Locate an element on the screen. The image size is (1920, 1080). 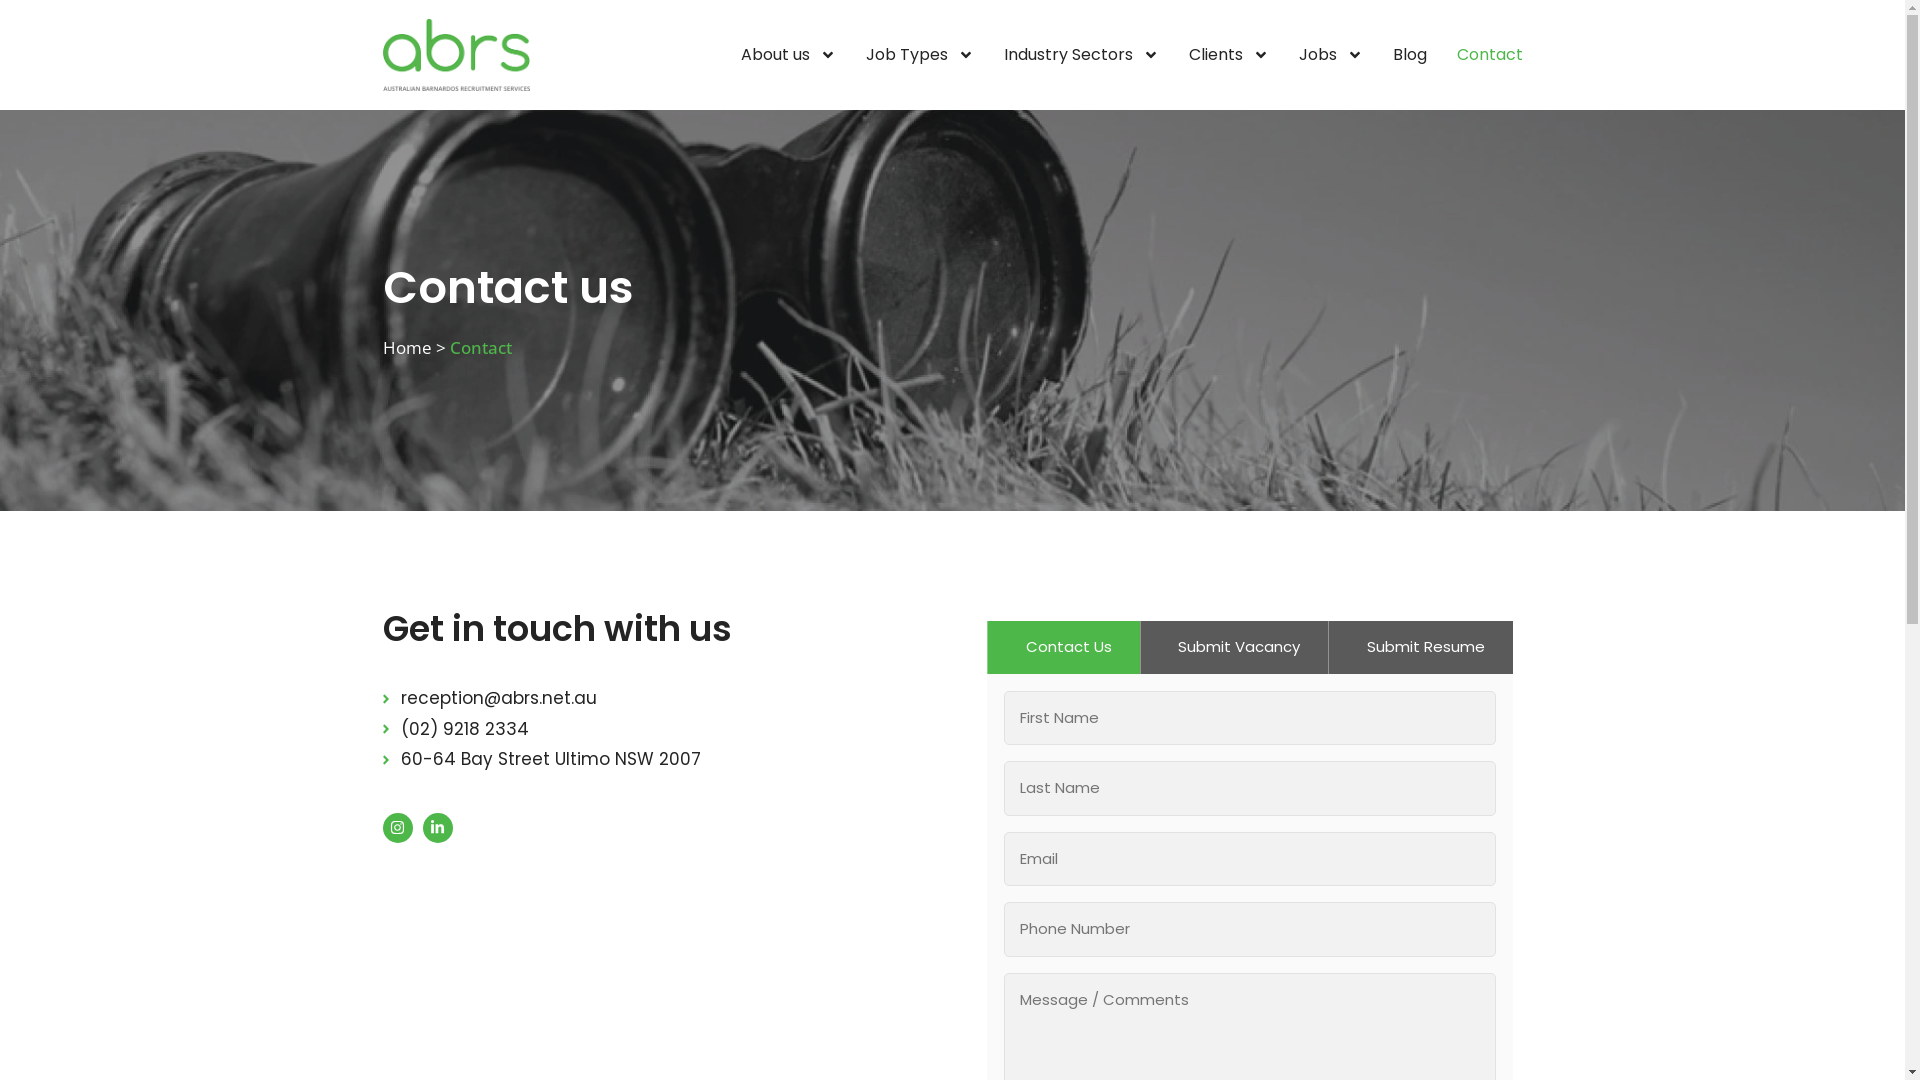
Contact is located at coordinates (1489, 54).